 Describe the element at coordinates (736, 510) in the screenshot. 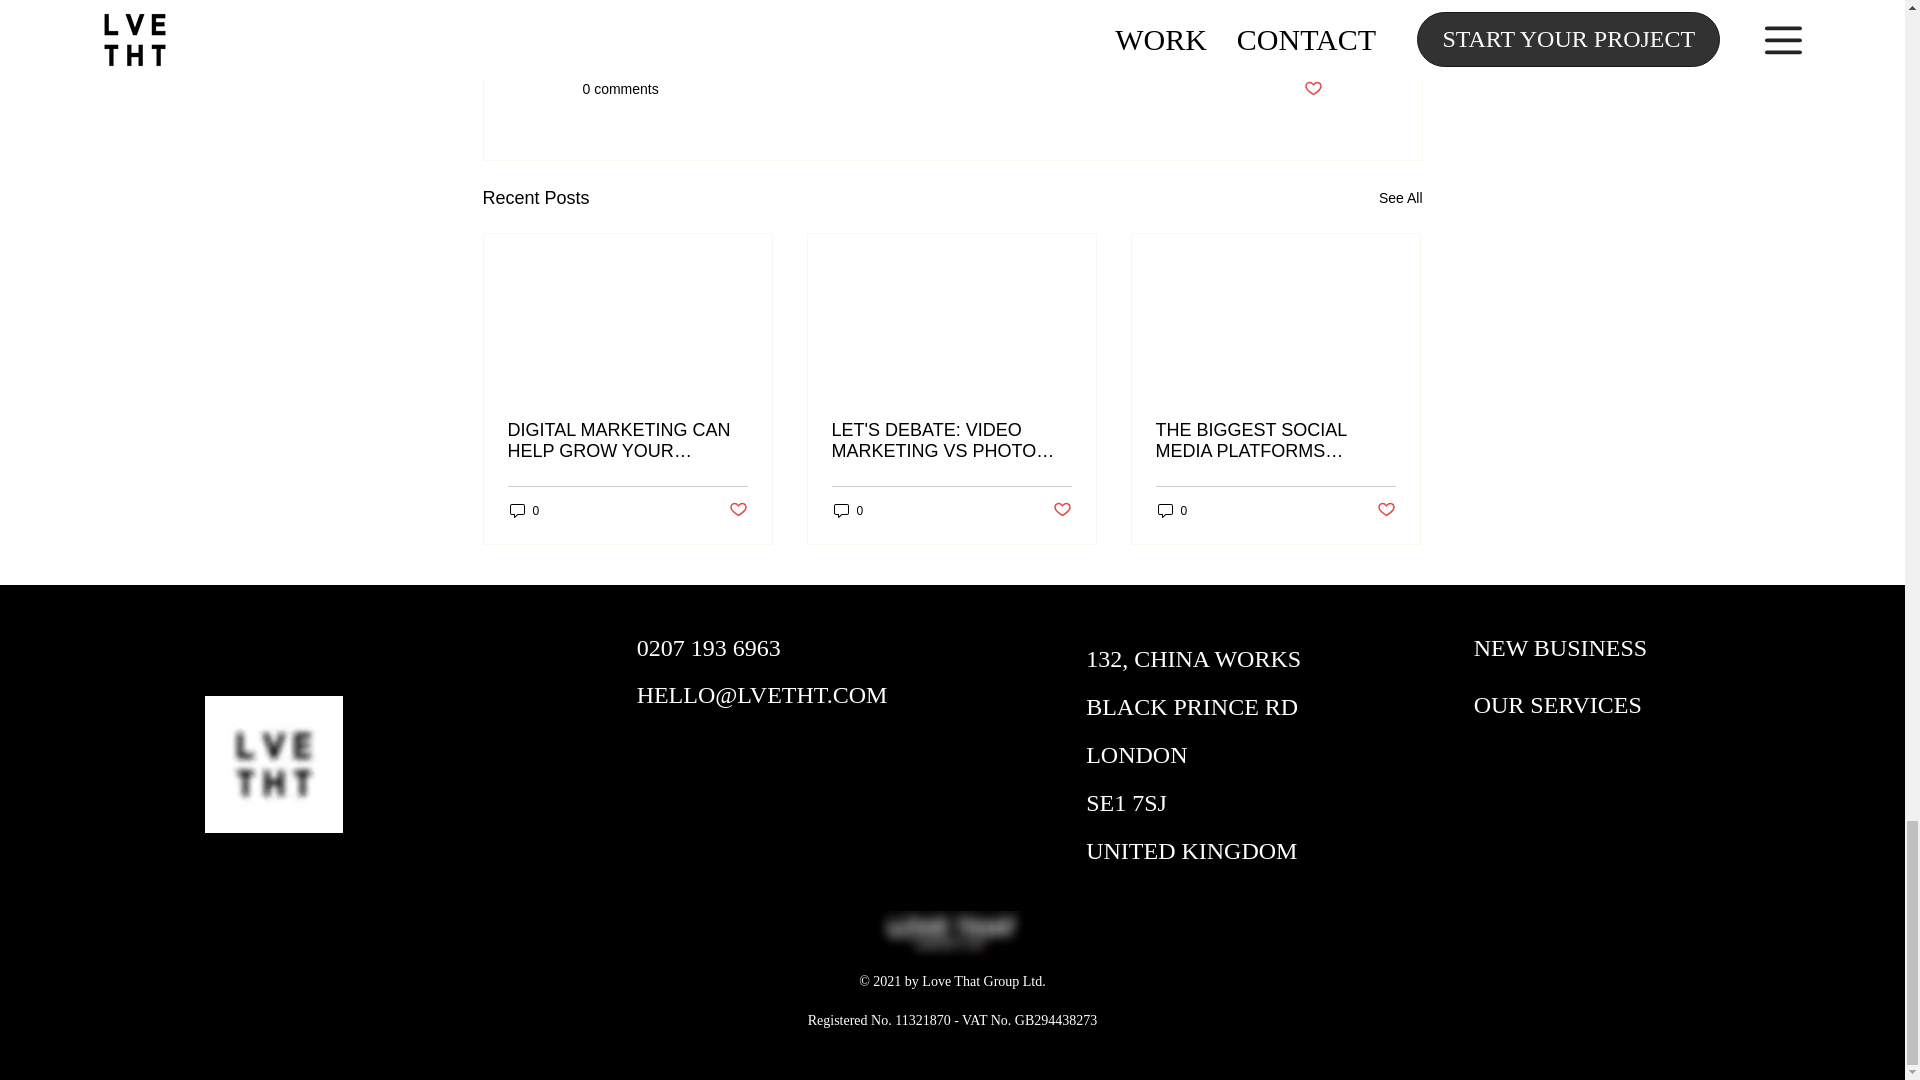

I see `Post not marked as liked` at that location.